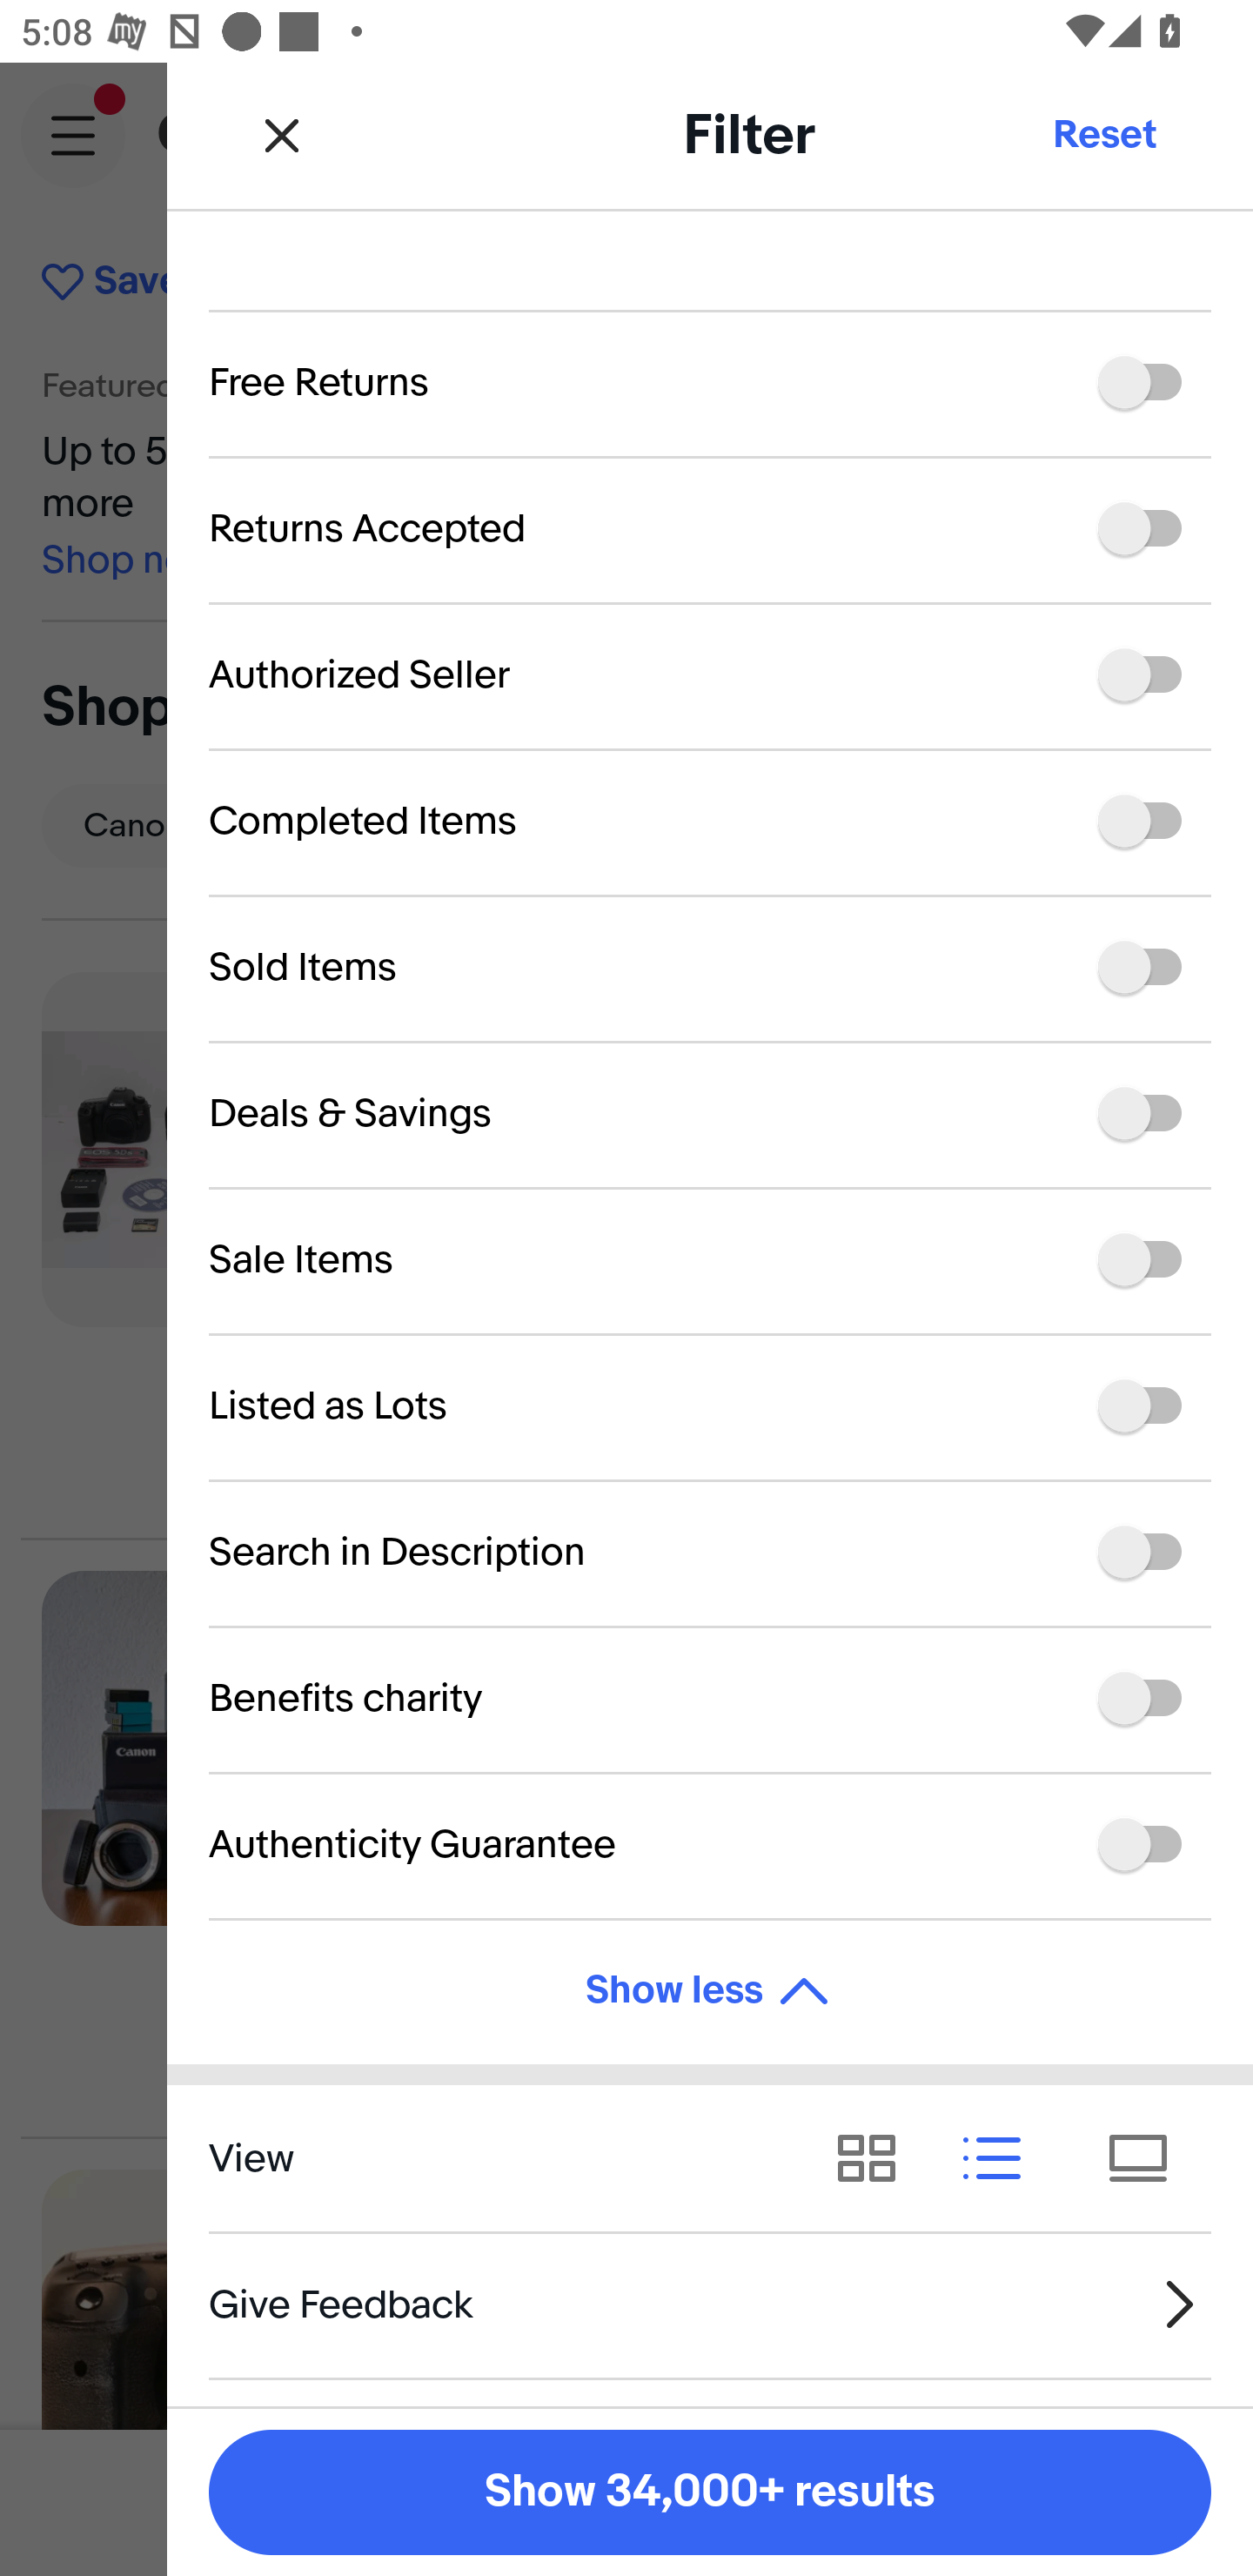 This screenshot has height=2576, width=1253. Describe the element at coordinates (710, 1845) in the screenshot. I see `Authenticity Guarantee` at that location.